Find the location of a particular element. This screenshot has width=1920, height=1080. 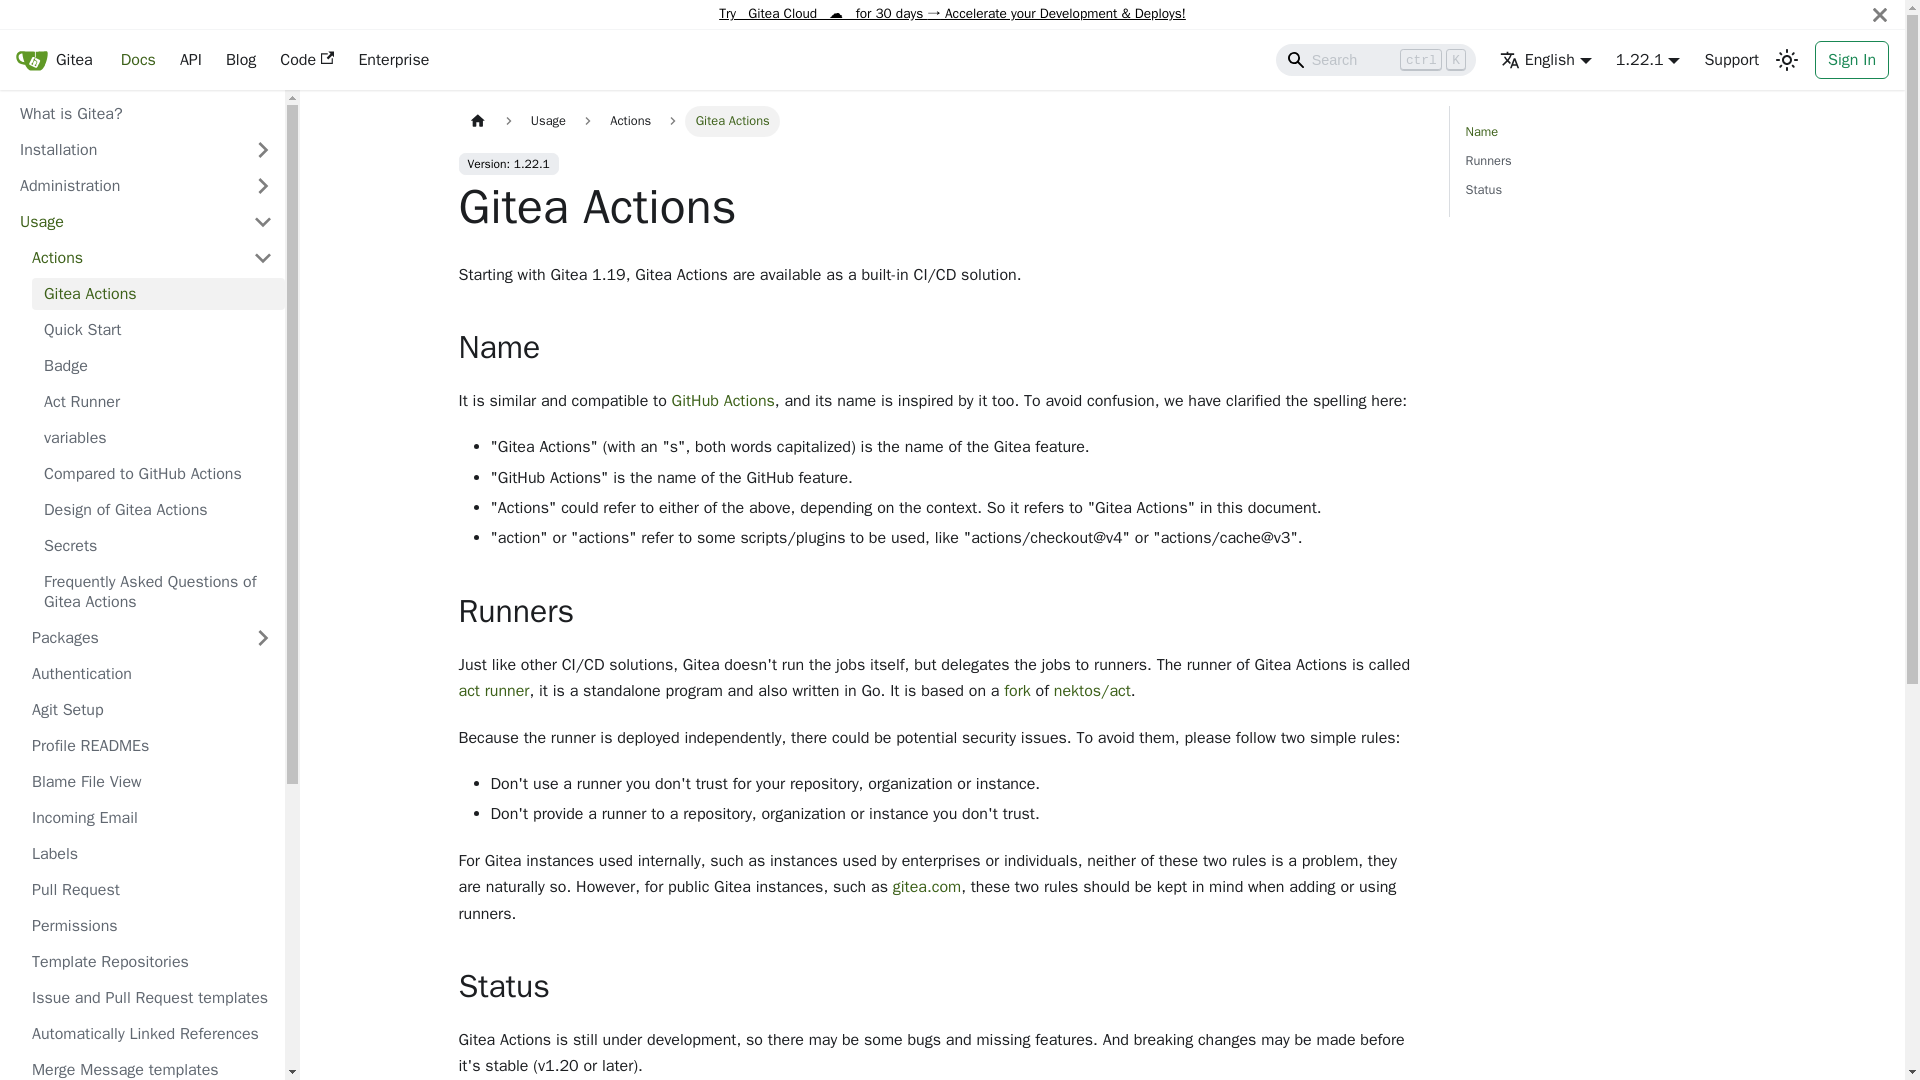

Installation is located at coordinates (124, 150).